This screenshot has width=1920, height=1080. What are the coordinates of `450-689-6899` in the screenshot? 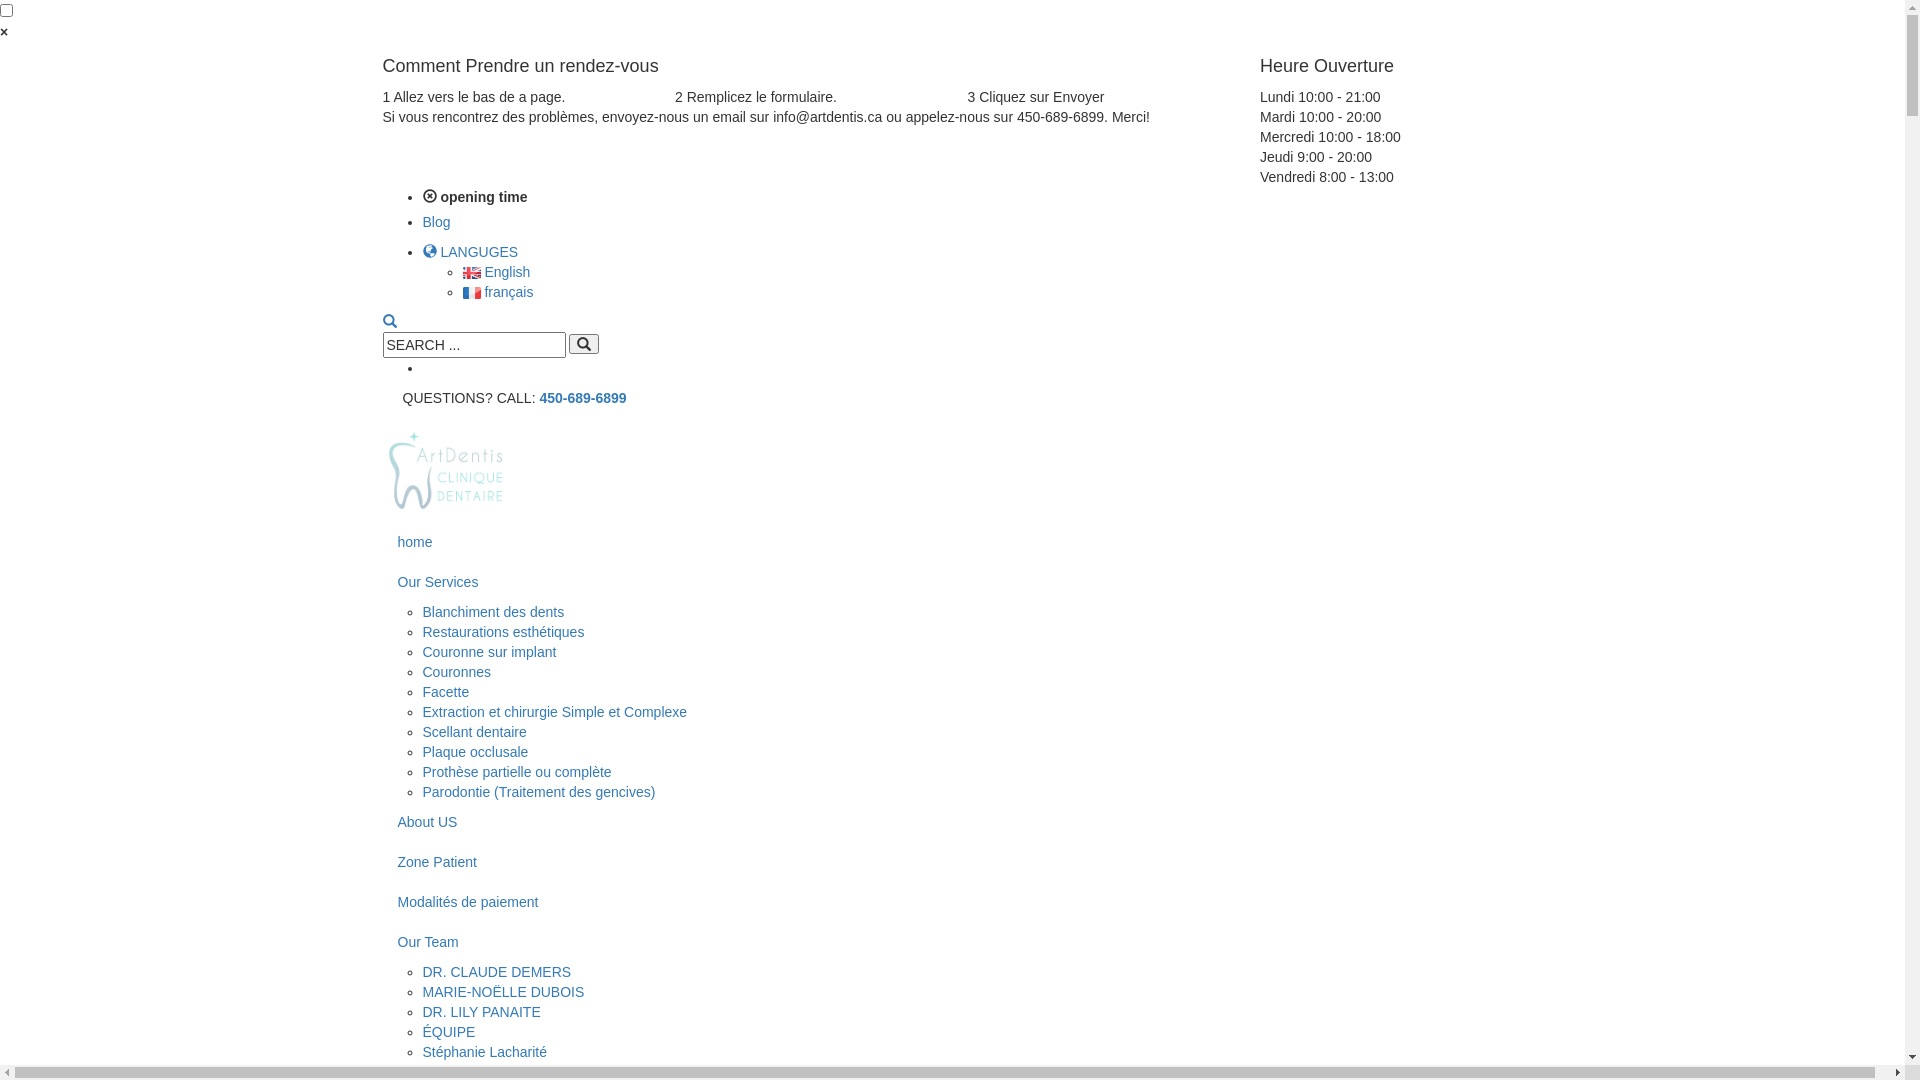 It's located at (582, 398).